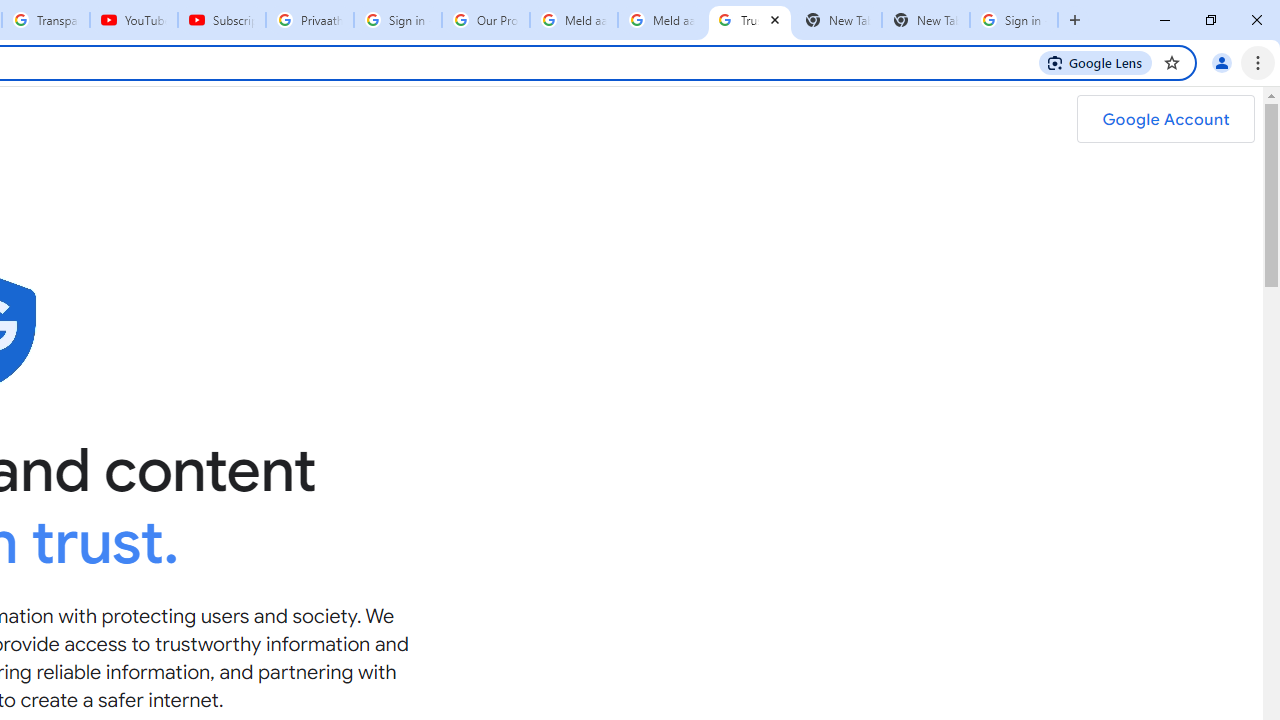 The width and height of the screenshot is (1280, 720). I want to click on Chrome, so click(1260, 62).